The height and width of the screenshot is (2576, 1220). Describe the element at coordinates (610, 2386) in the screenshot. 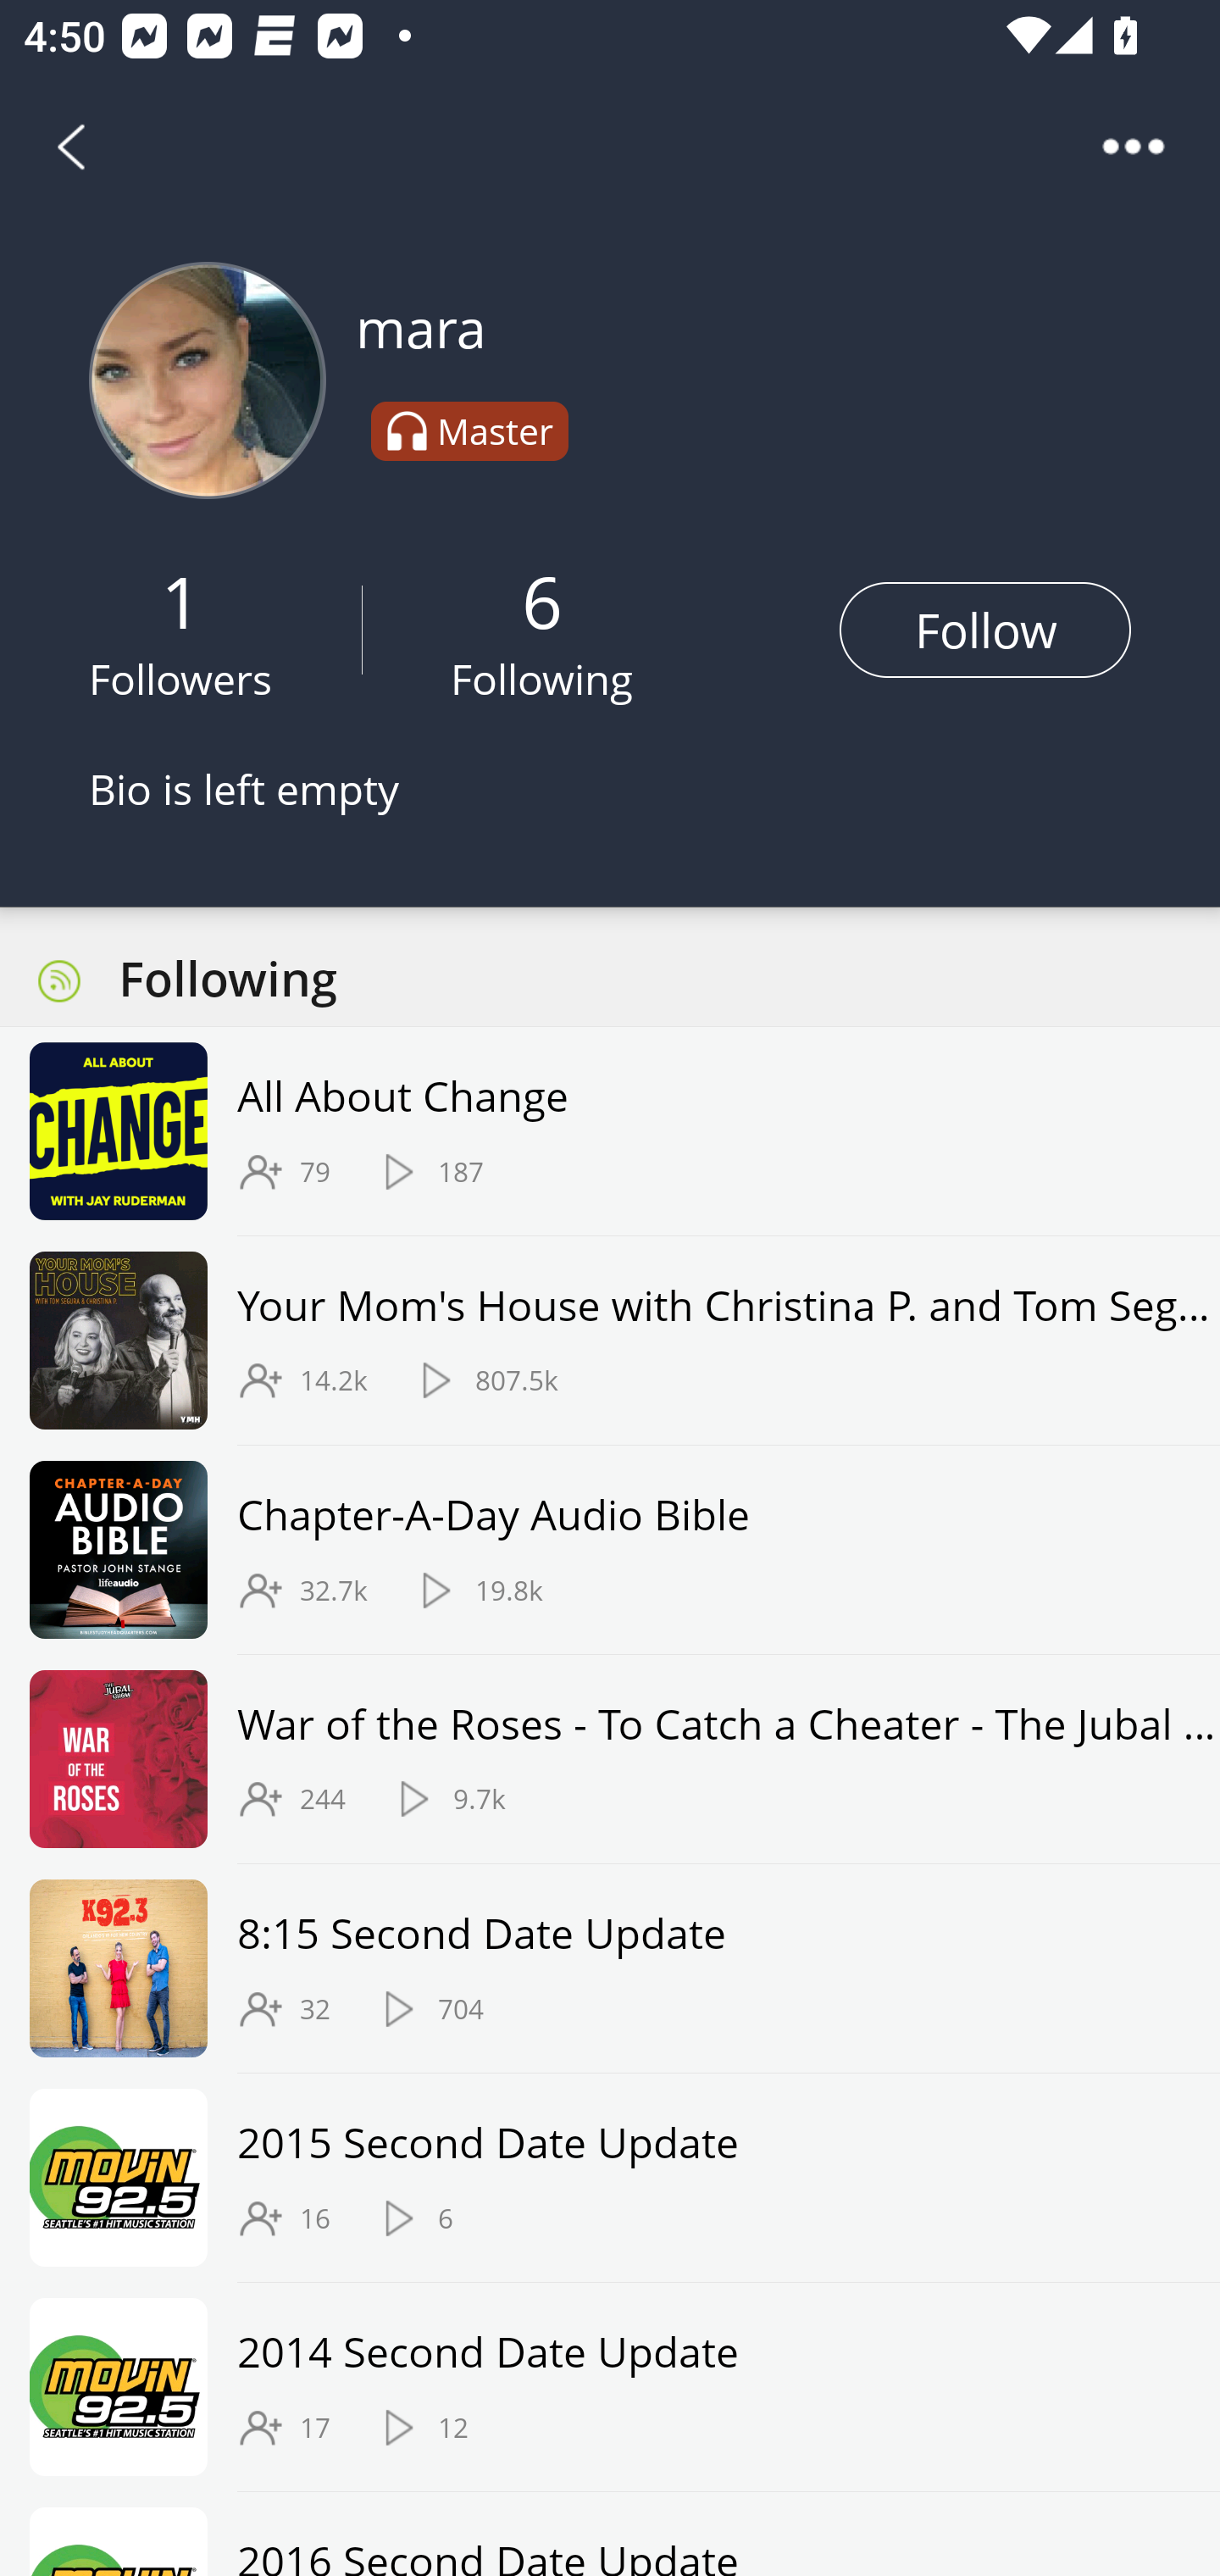

I see `2014 Second Date Update 17 12` at that location.